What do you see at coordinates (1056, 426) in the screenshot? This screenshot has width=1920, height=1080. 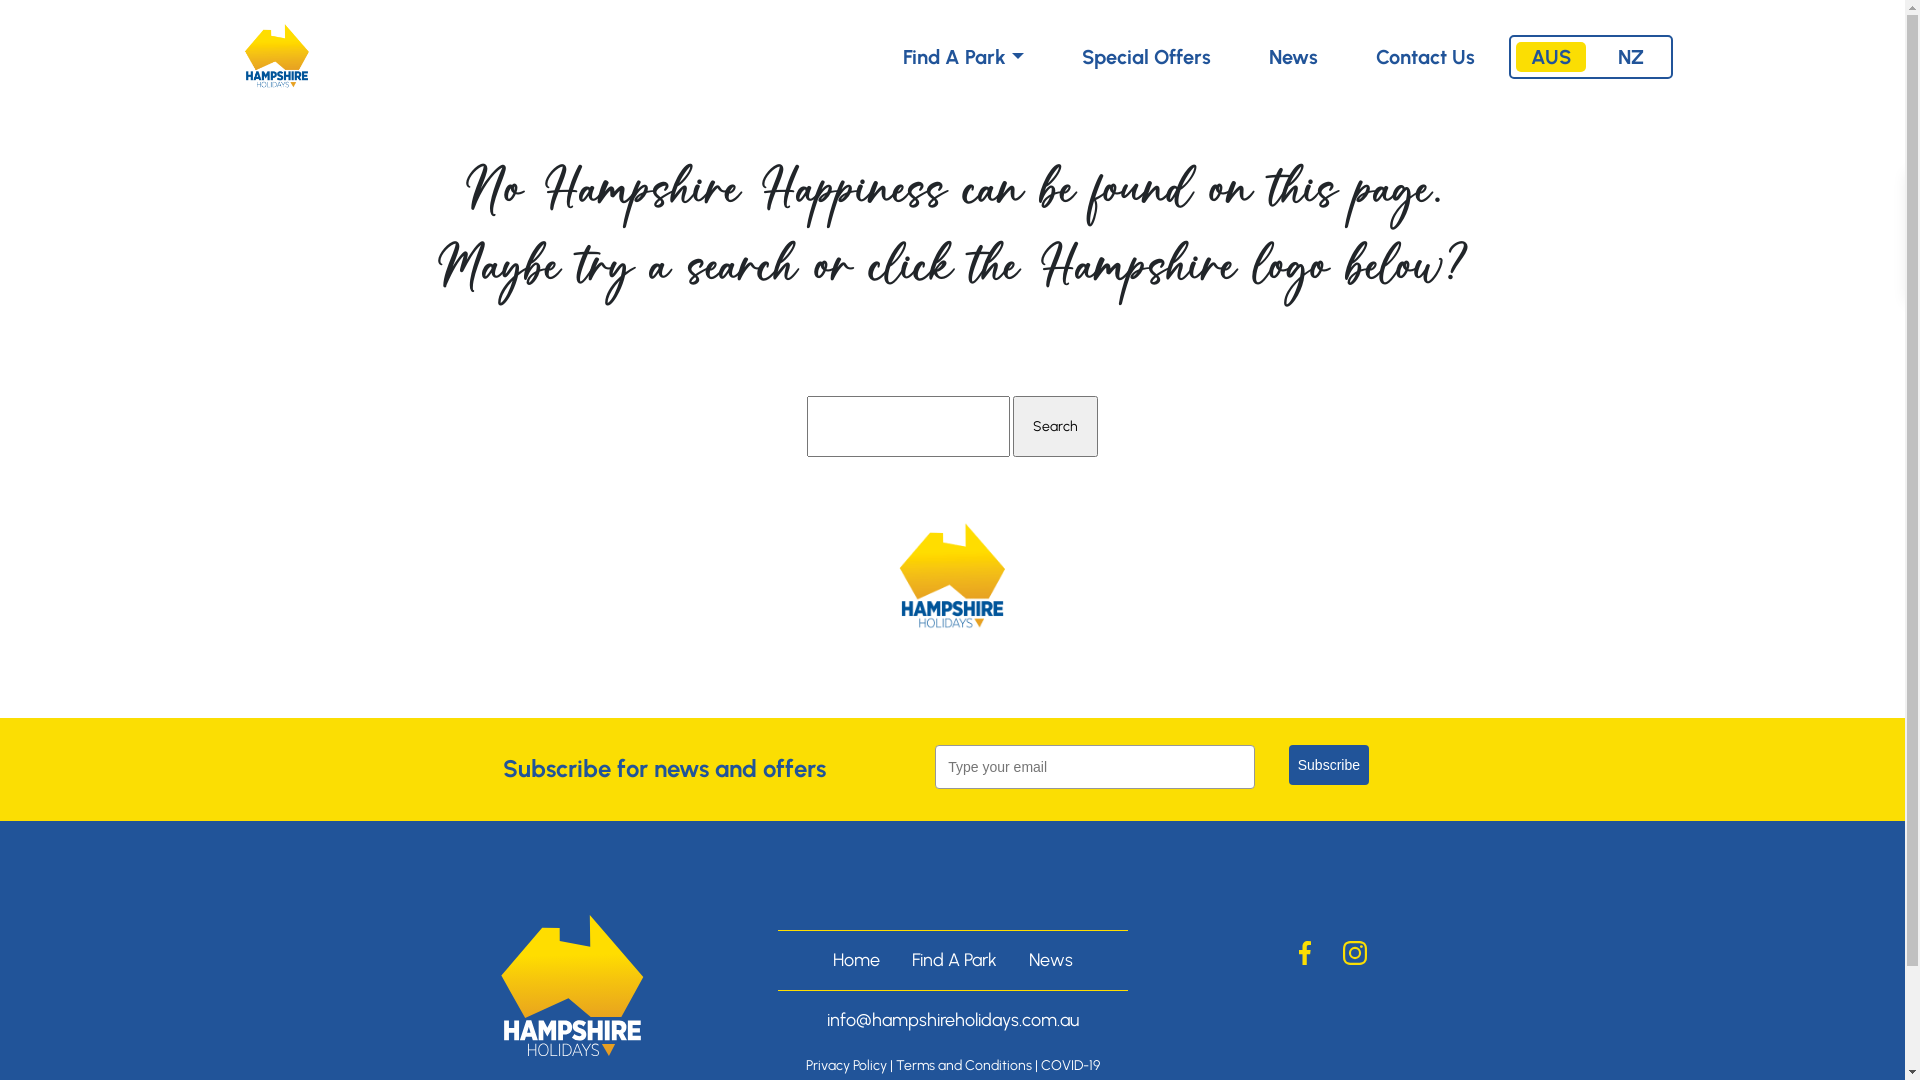 I see `Search` at bounding box center [1056, 426].